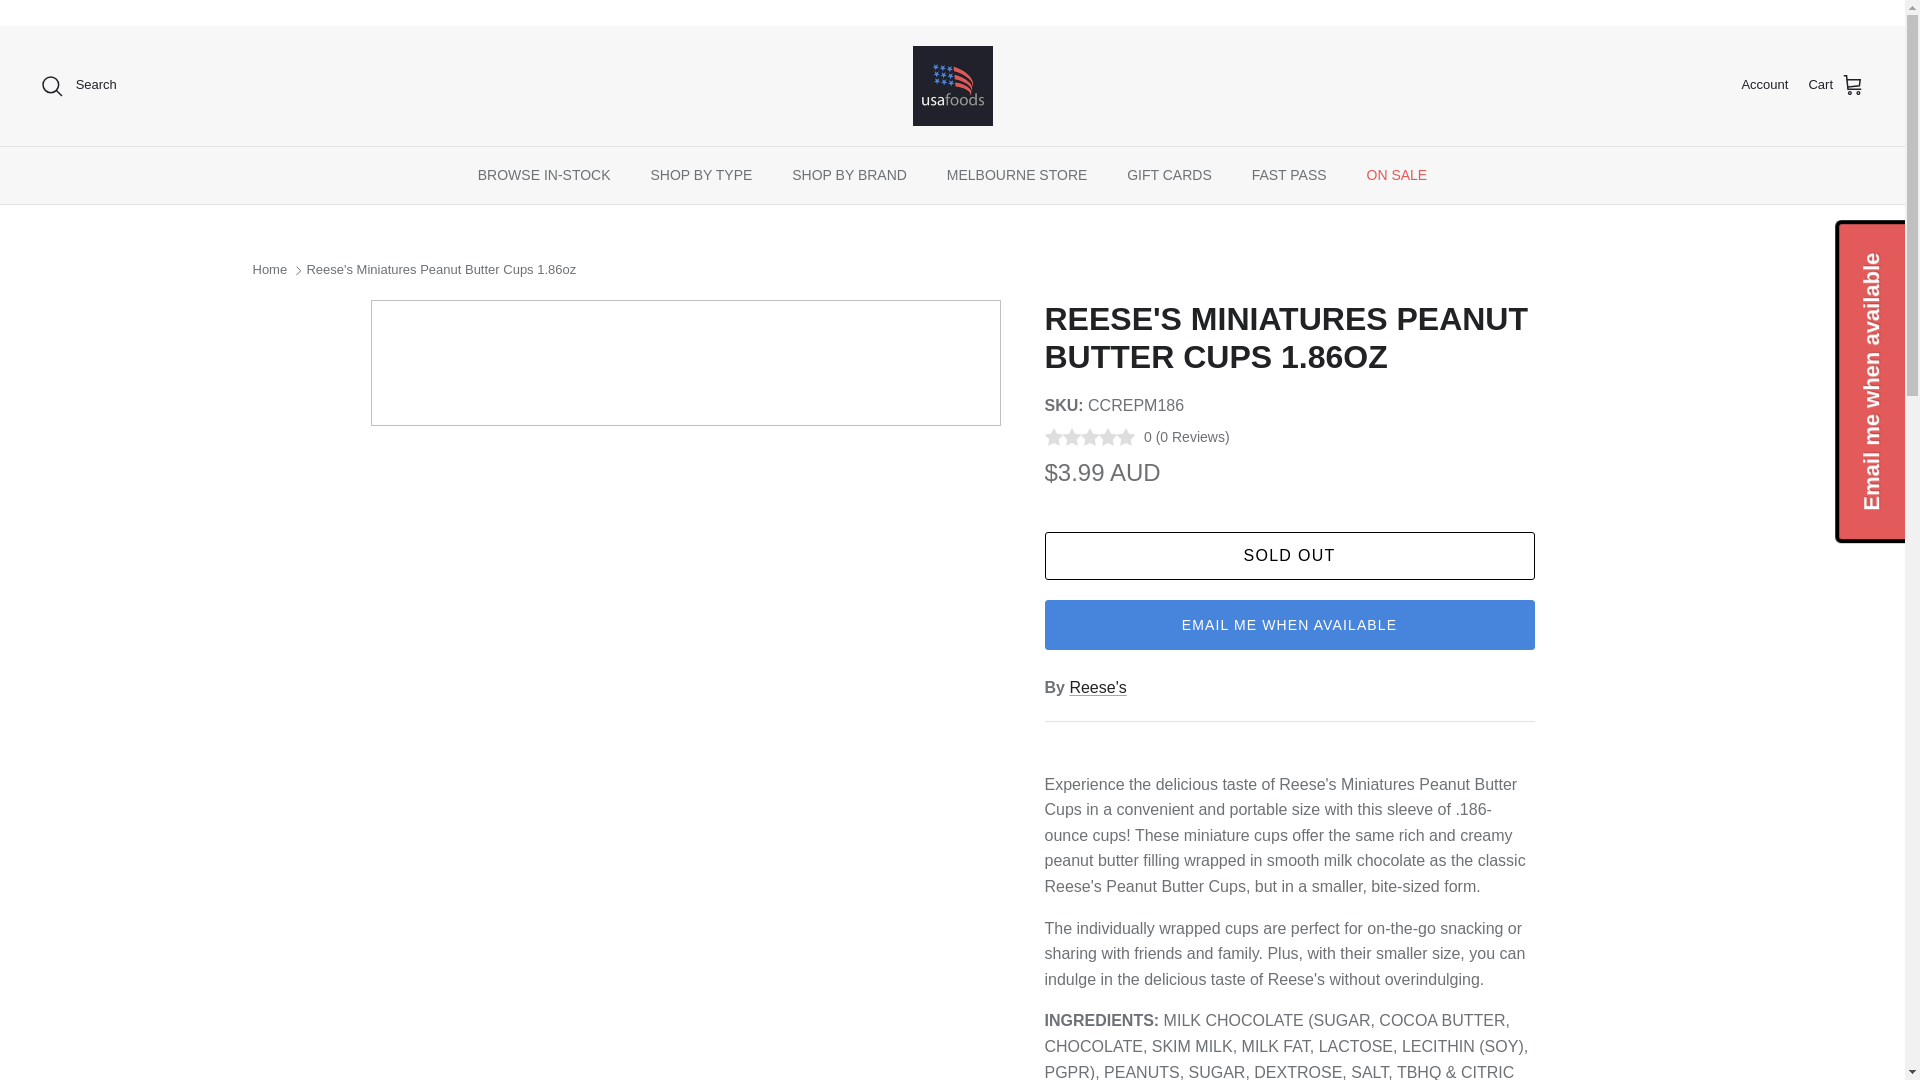  What do you see at coordinates (544, 175) in the screenshot?
I see `BROWSE IN-STOCK` at bounding box center [544, 175].